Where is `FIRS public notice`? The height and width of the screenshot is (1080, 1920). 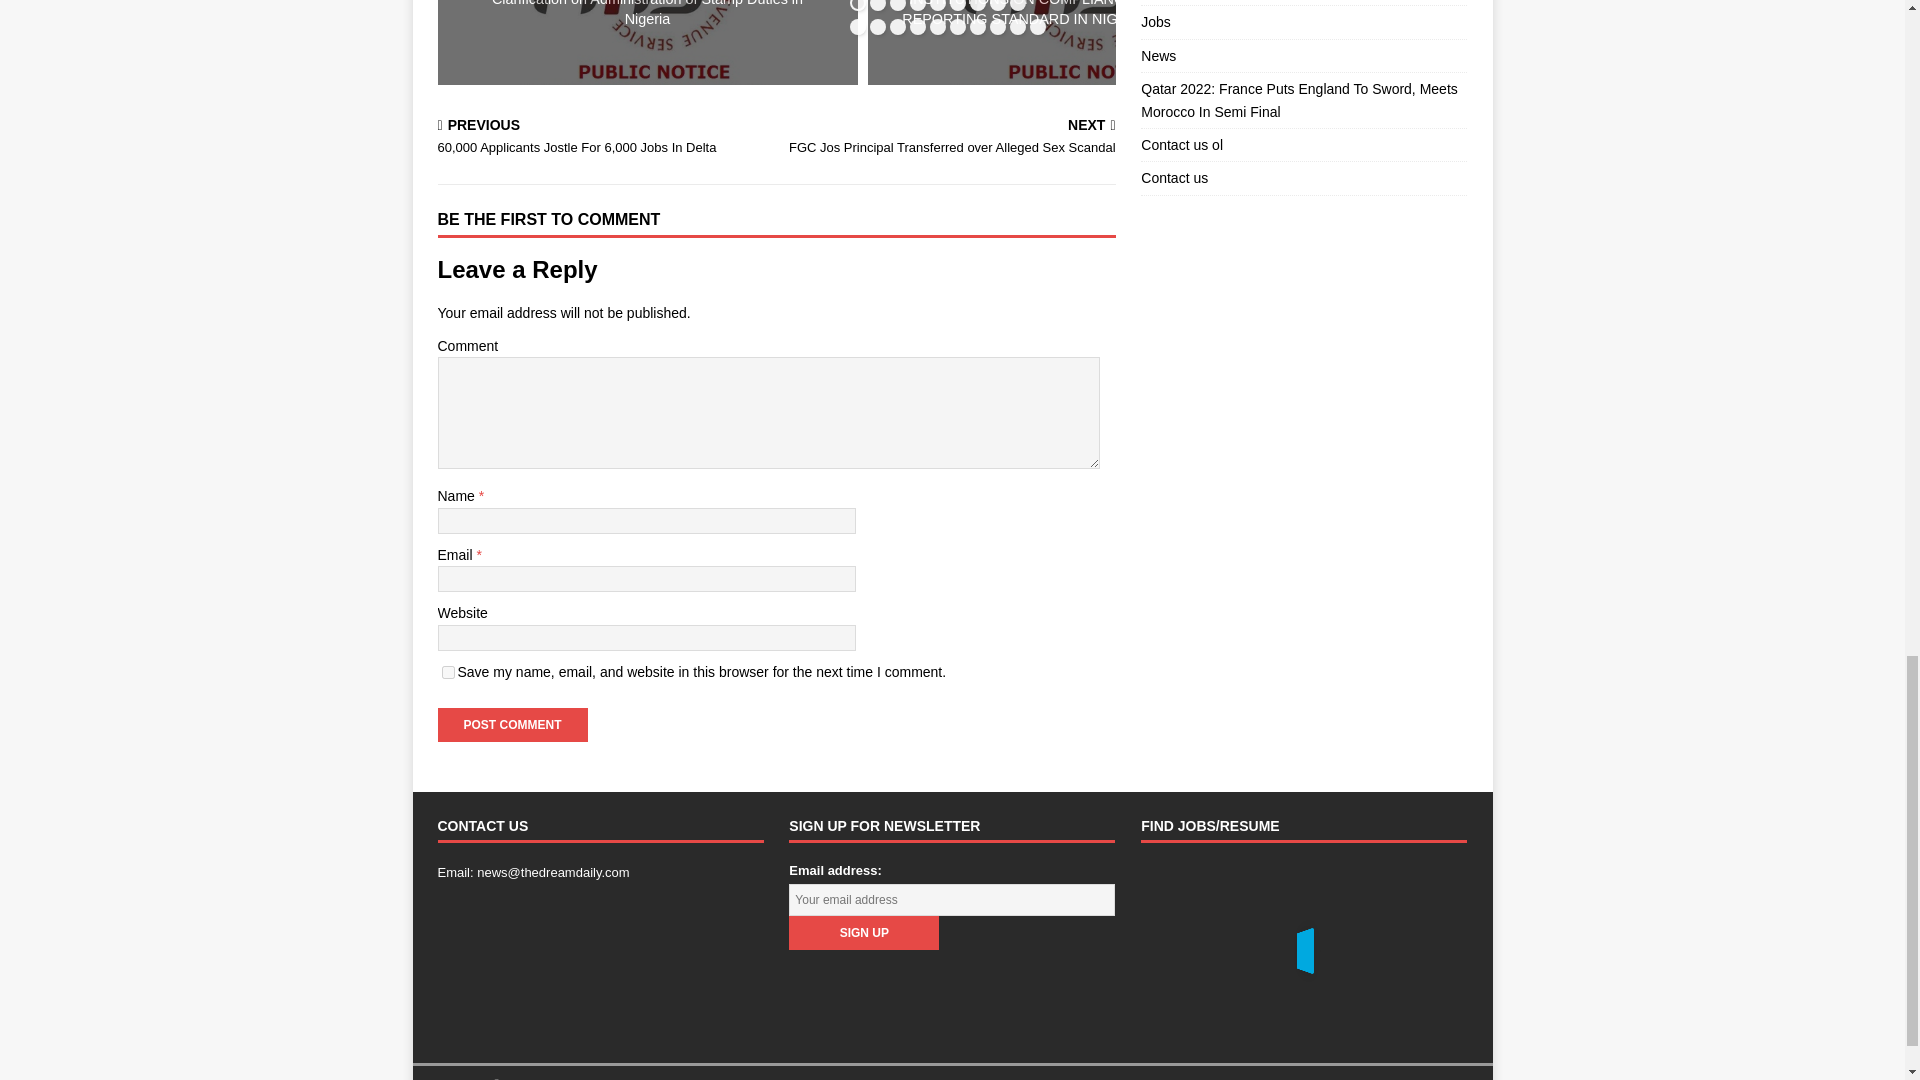 FIRS public notice is located at coordinates (648, 42).